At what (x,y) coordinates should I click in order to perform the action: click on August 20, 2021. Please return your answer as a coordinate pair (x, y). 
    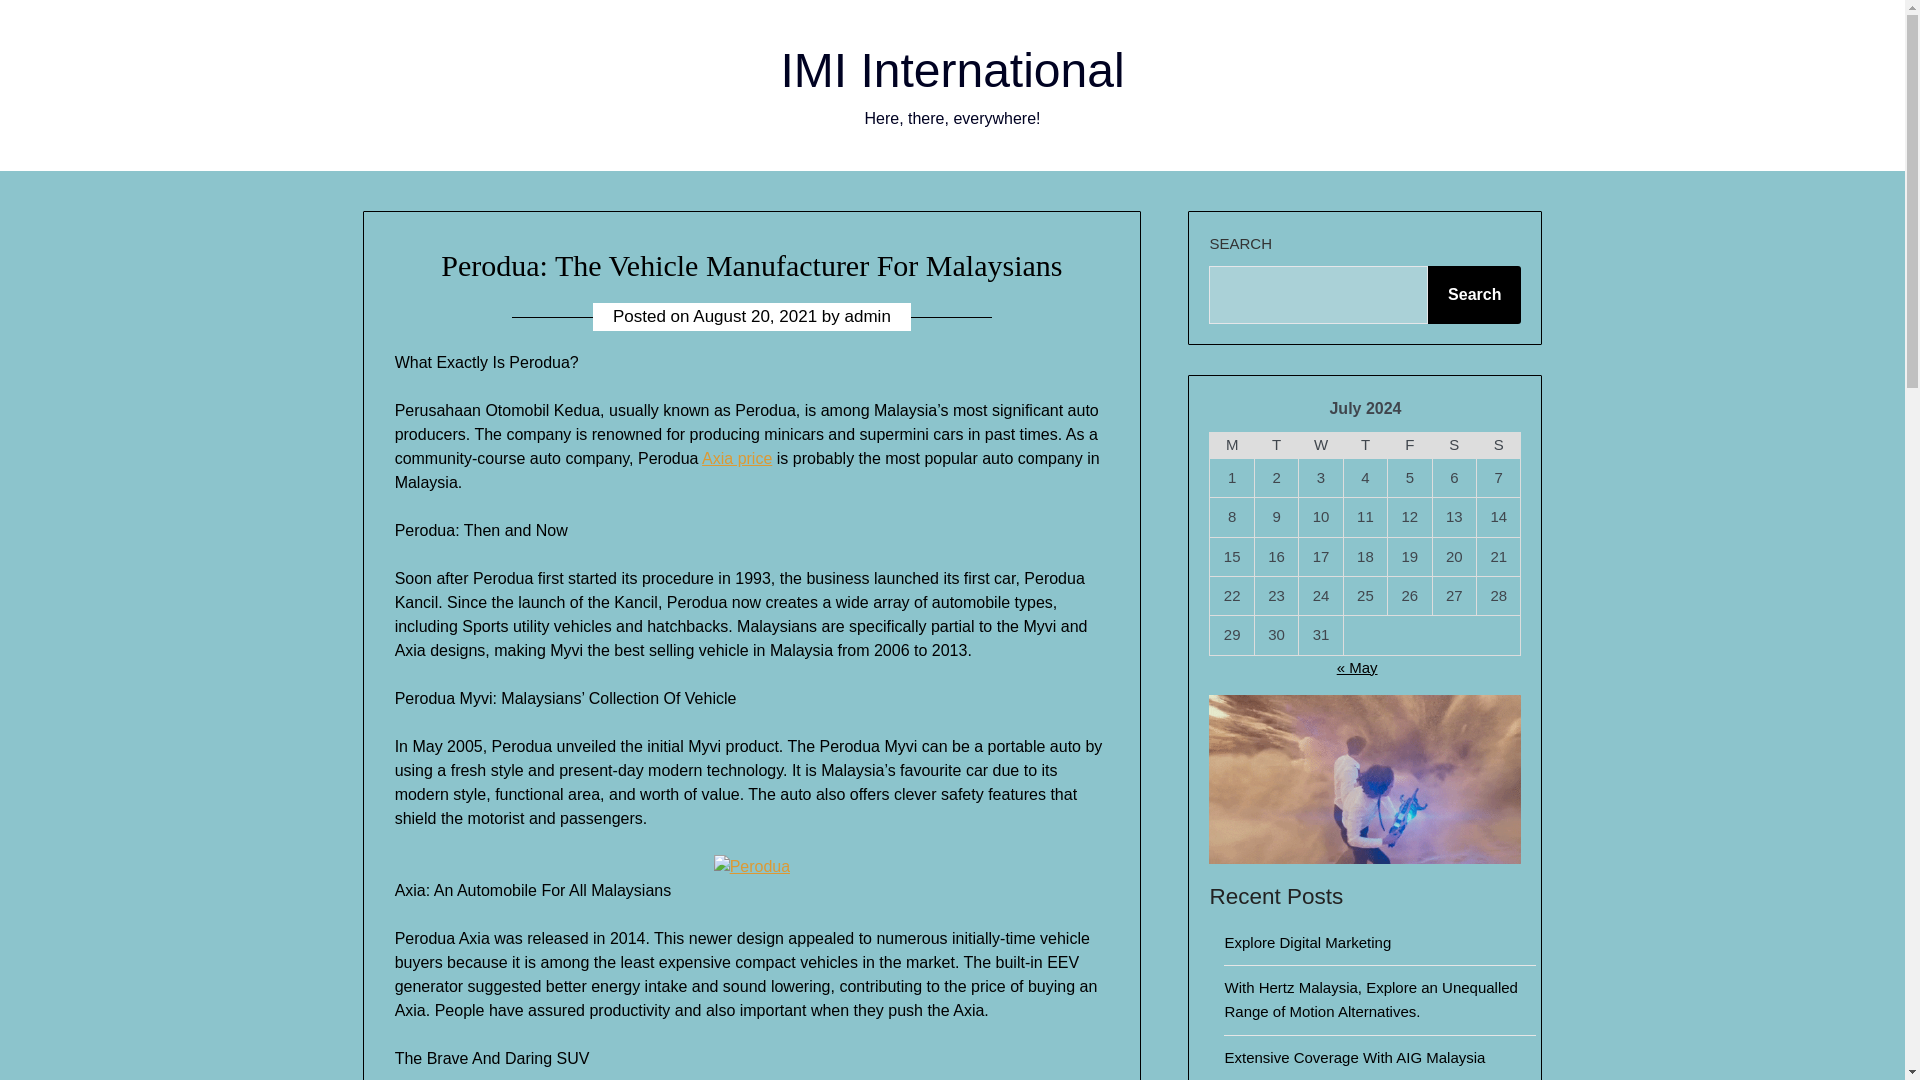
    Looking at the image, I should click on (755, 316).